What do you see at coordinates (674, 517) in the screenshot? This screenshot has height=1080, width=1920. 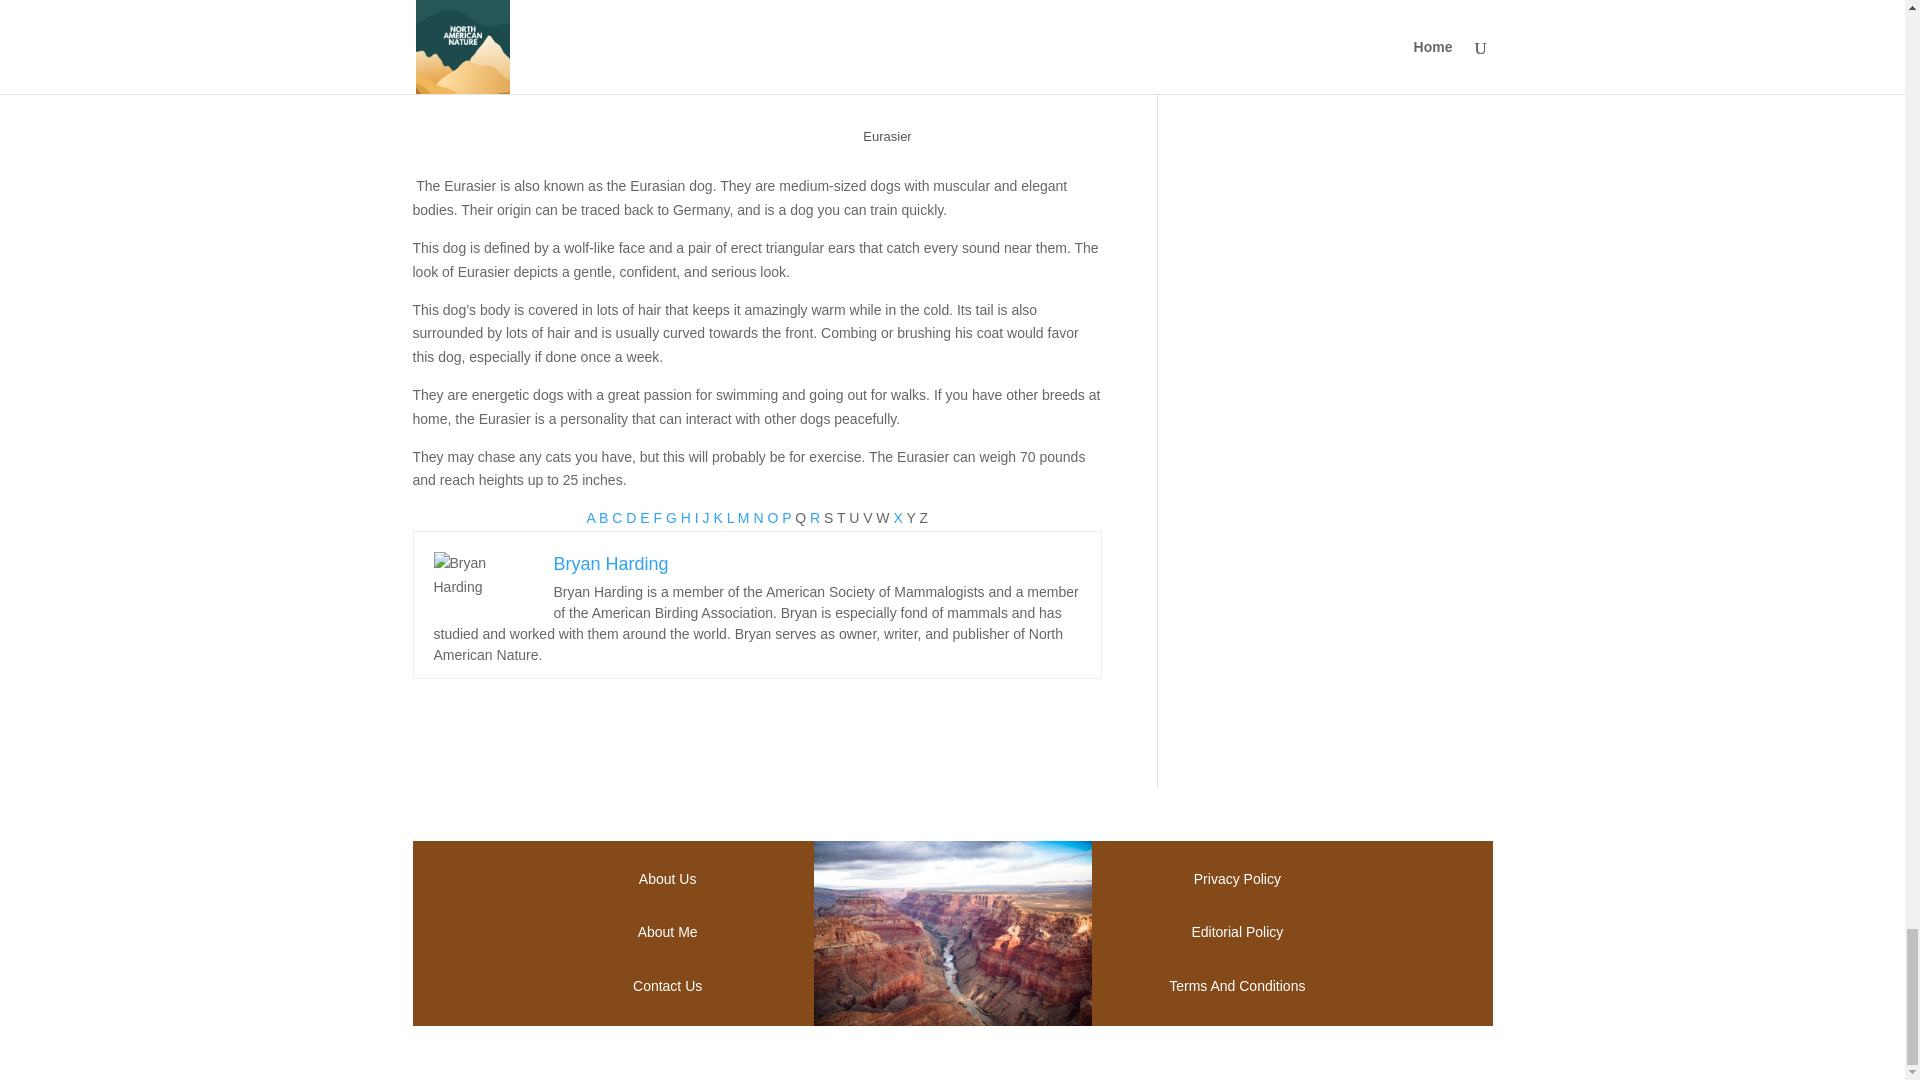 I see `G` at bounding box center [674, 517].